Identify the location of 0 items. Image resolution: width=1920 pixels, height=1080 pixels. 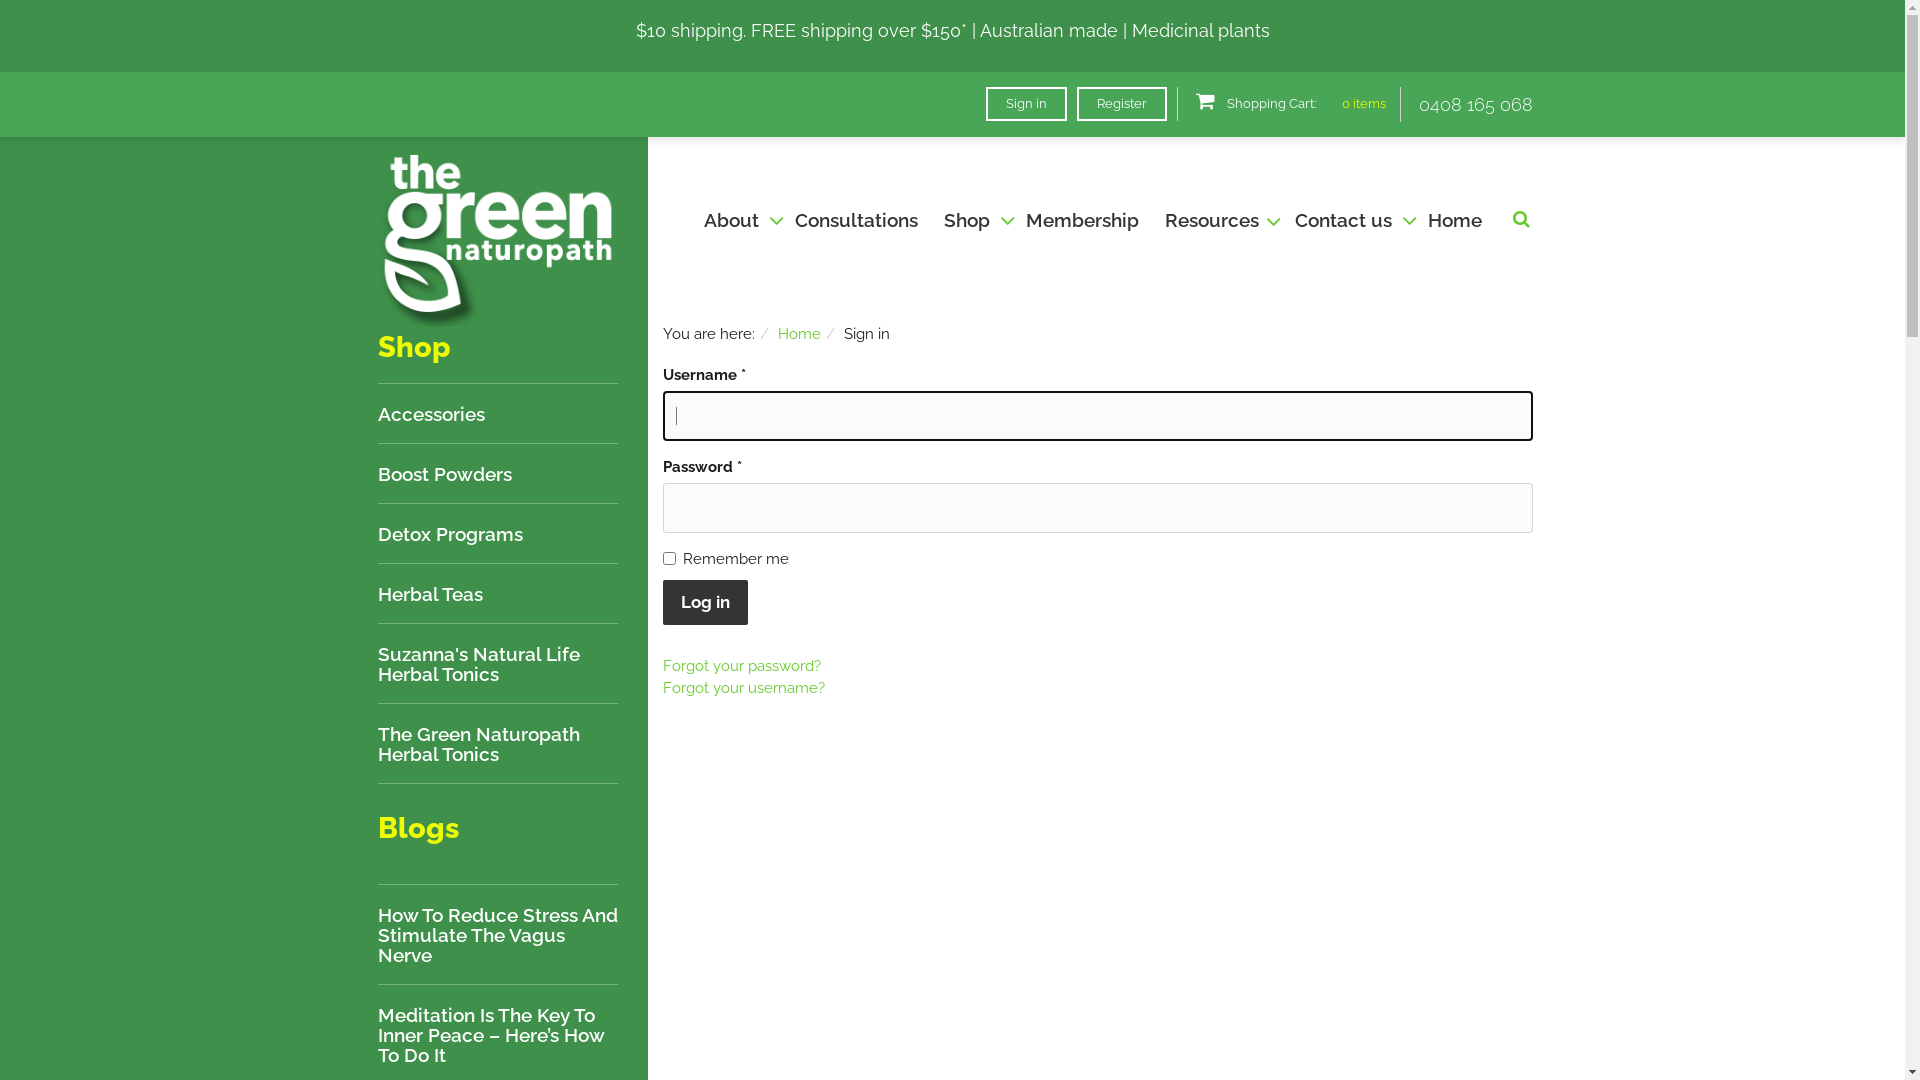
(1364, 104).